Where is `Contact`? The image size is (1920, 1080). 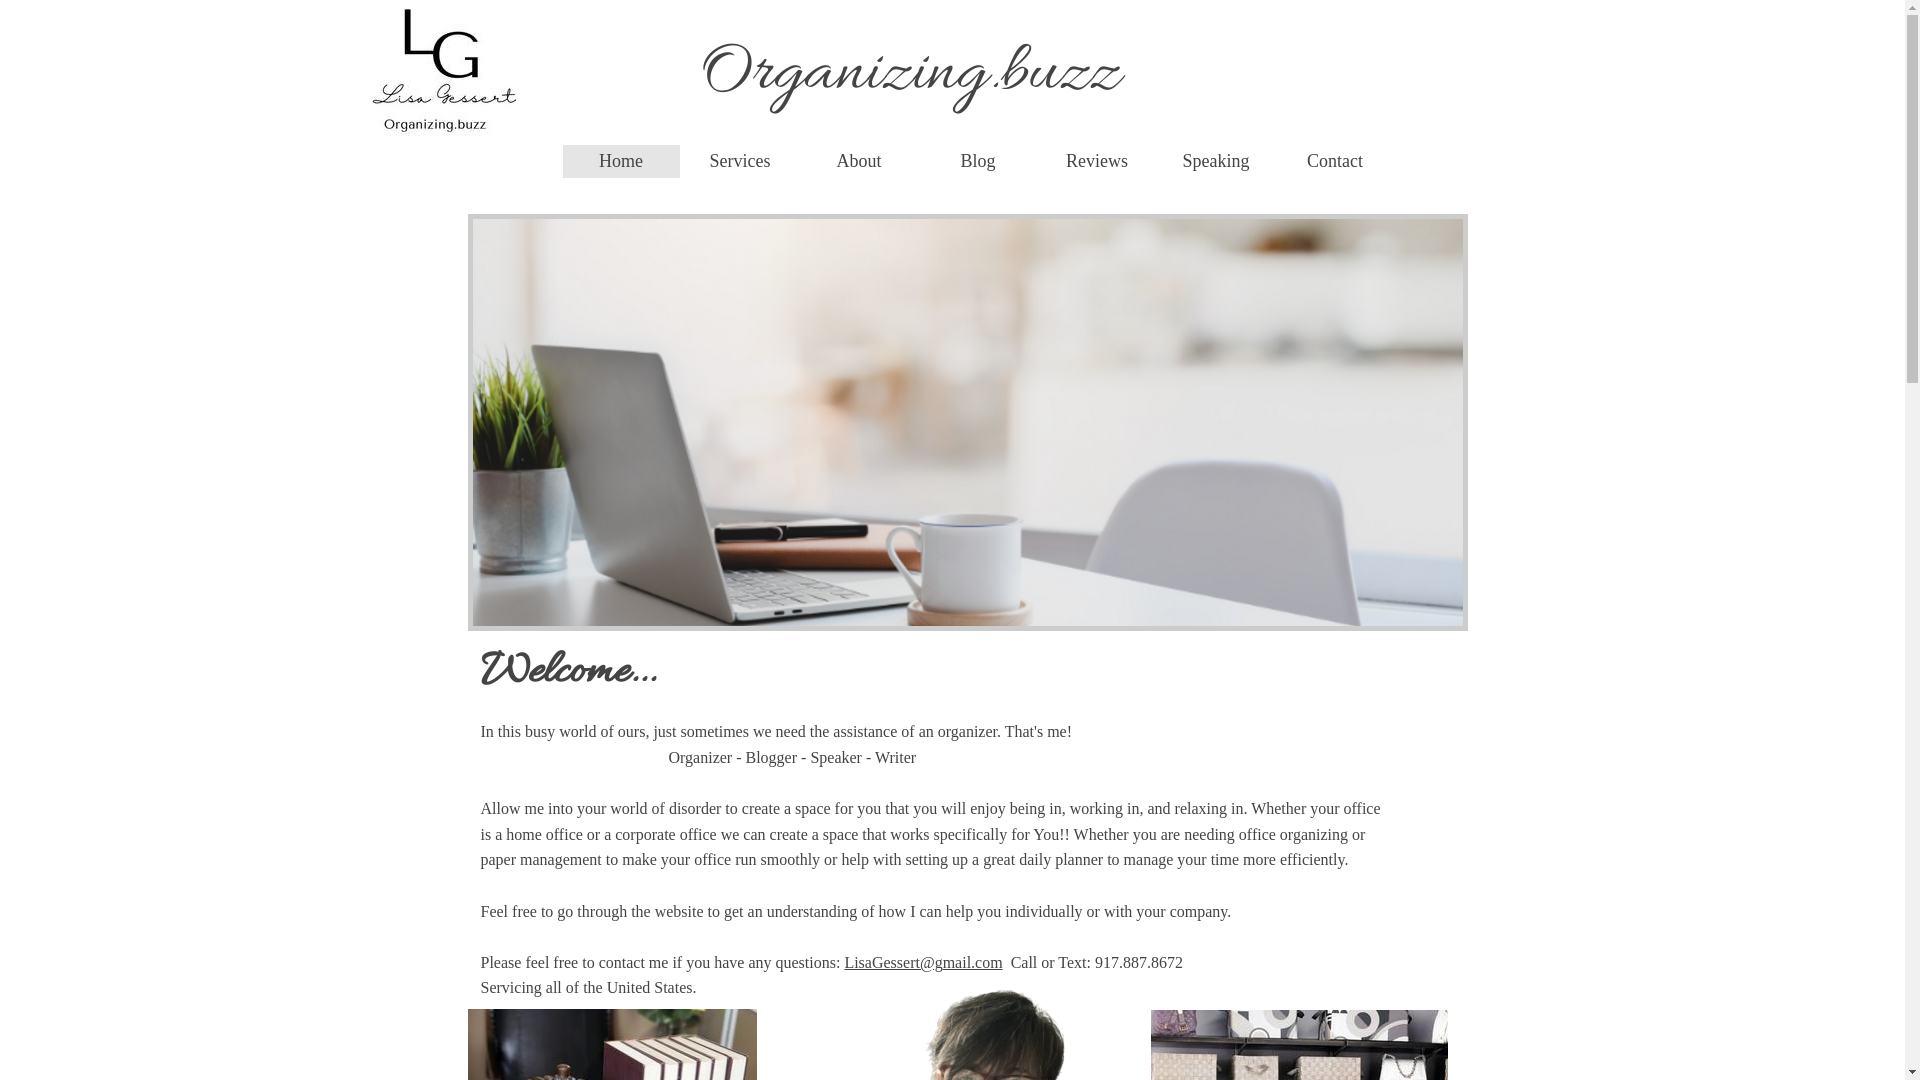
Contact is located at coordinates (1334, 162).